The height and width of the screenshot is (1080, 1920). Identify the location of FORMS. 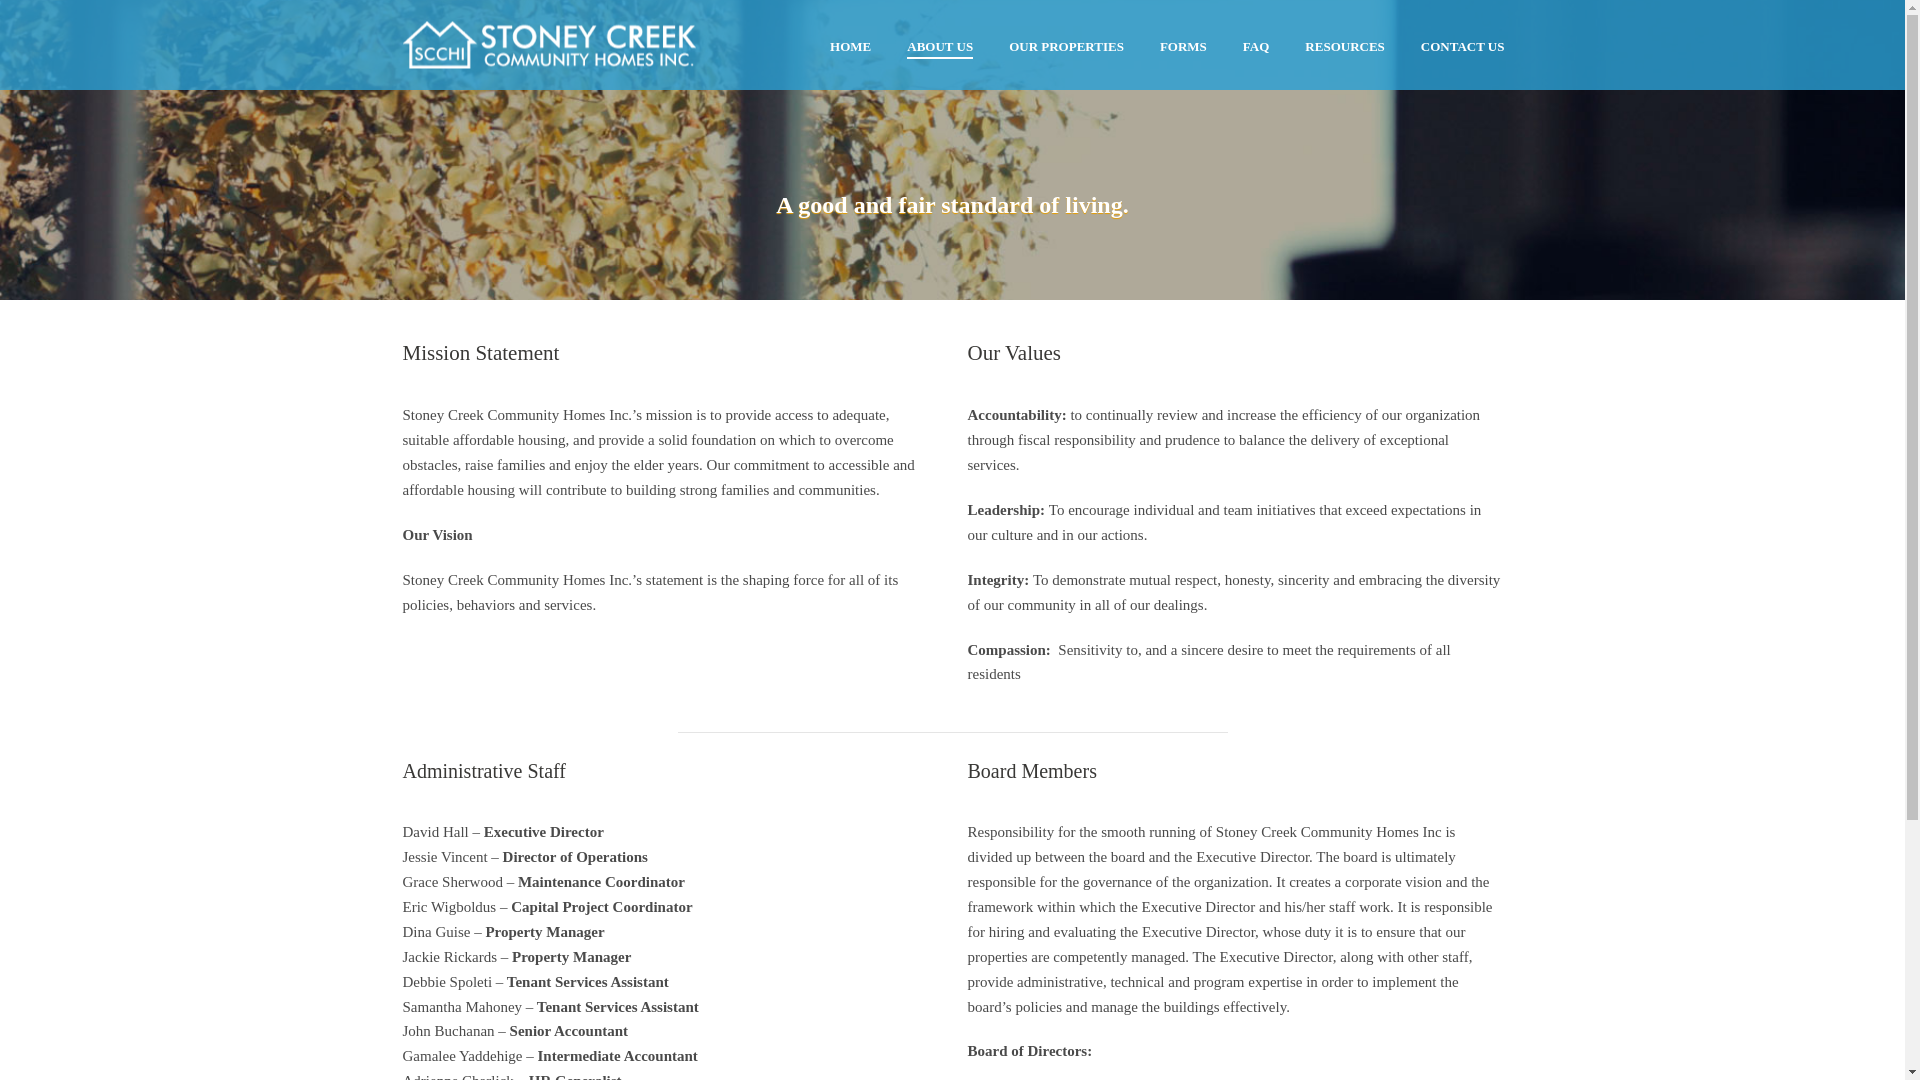
(1183, 46).